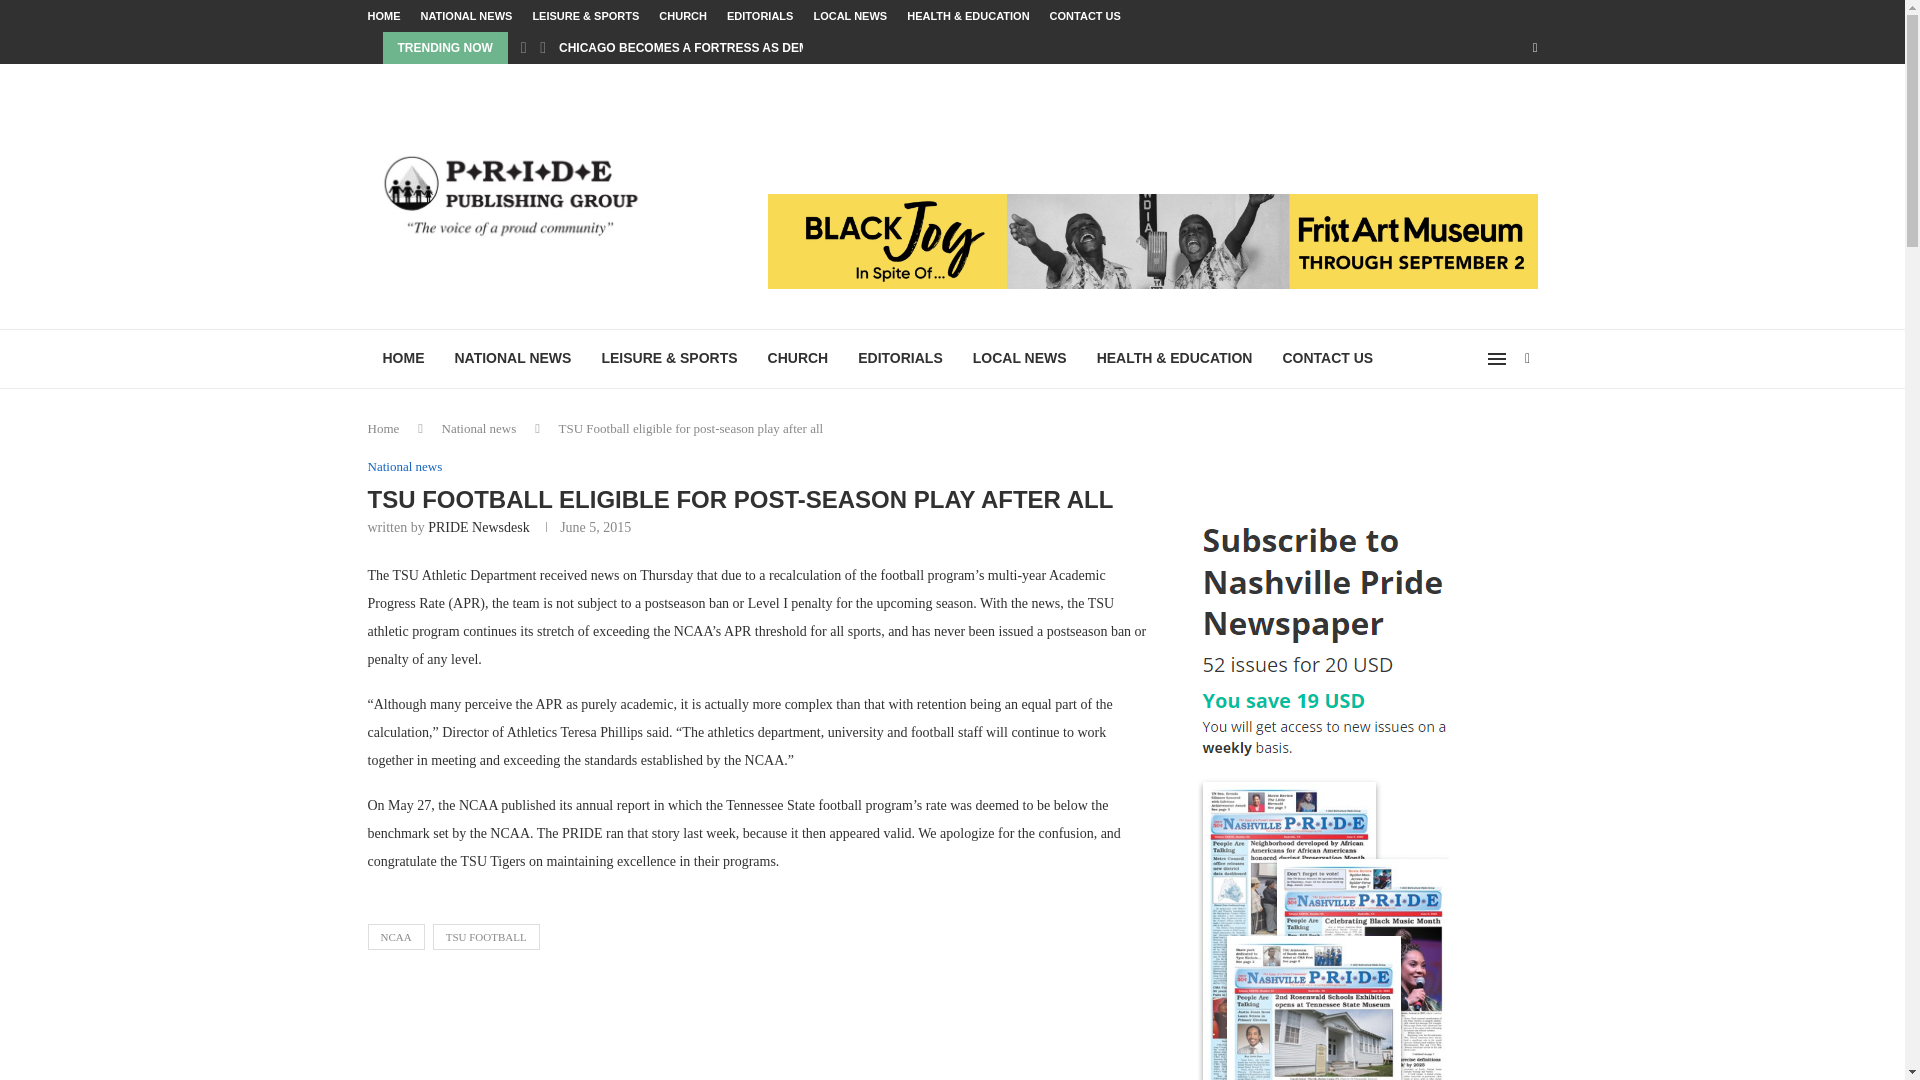  What do you see at coordinates (466, 16) in the screenshot?
I see `NATIONAL NEWS` at bounding box center [466, 16].